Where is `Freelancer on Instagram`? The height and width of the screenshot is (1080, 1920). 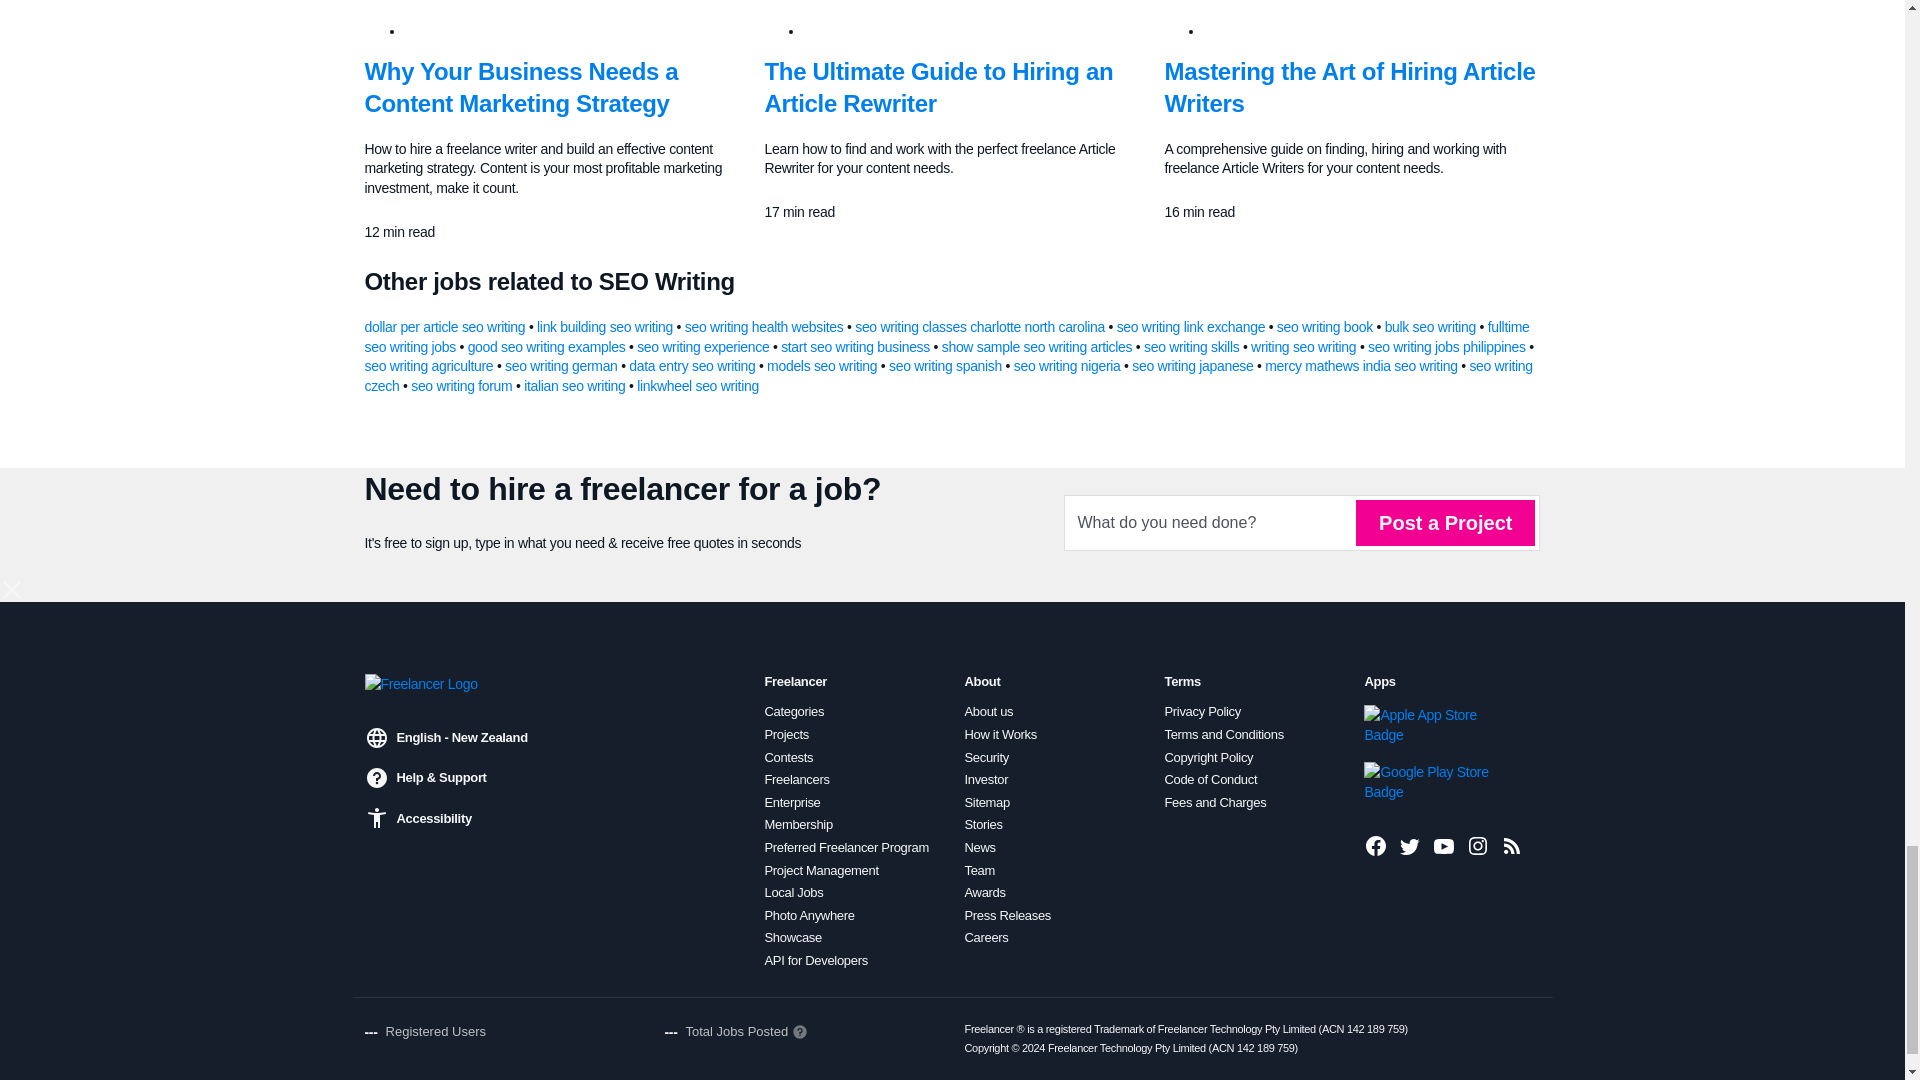
Freelancer on Instagram is located at coordinates (1478, 845).